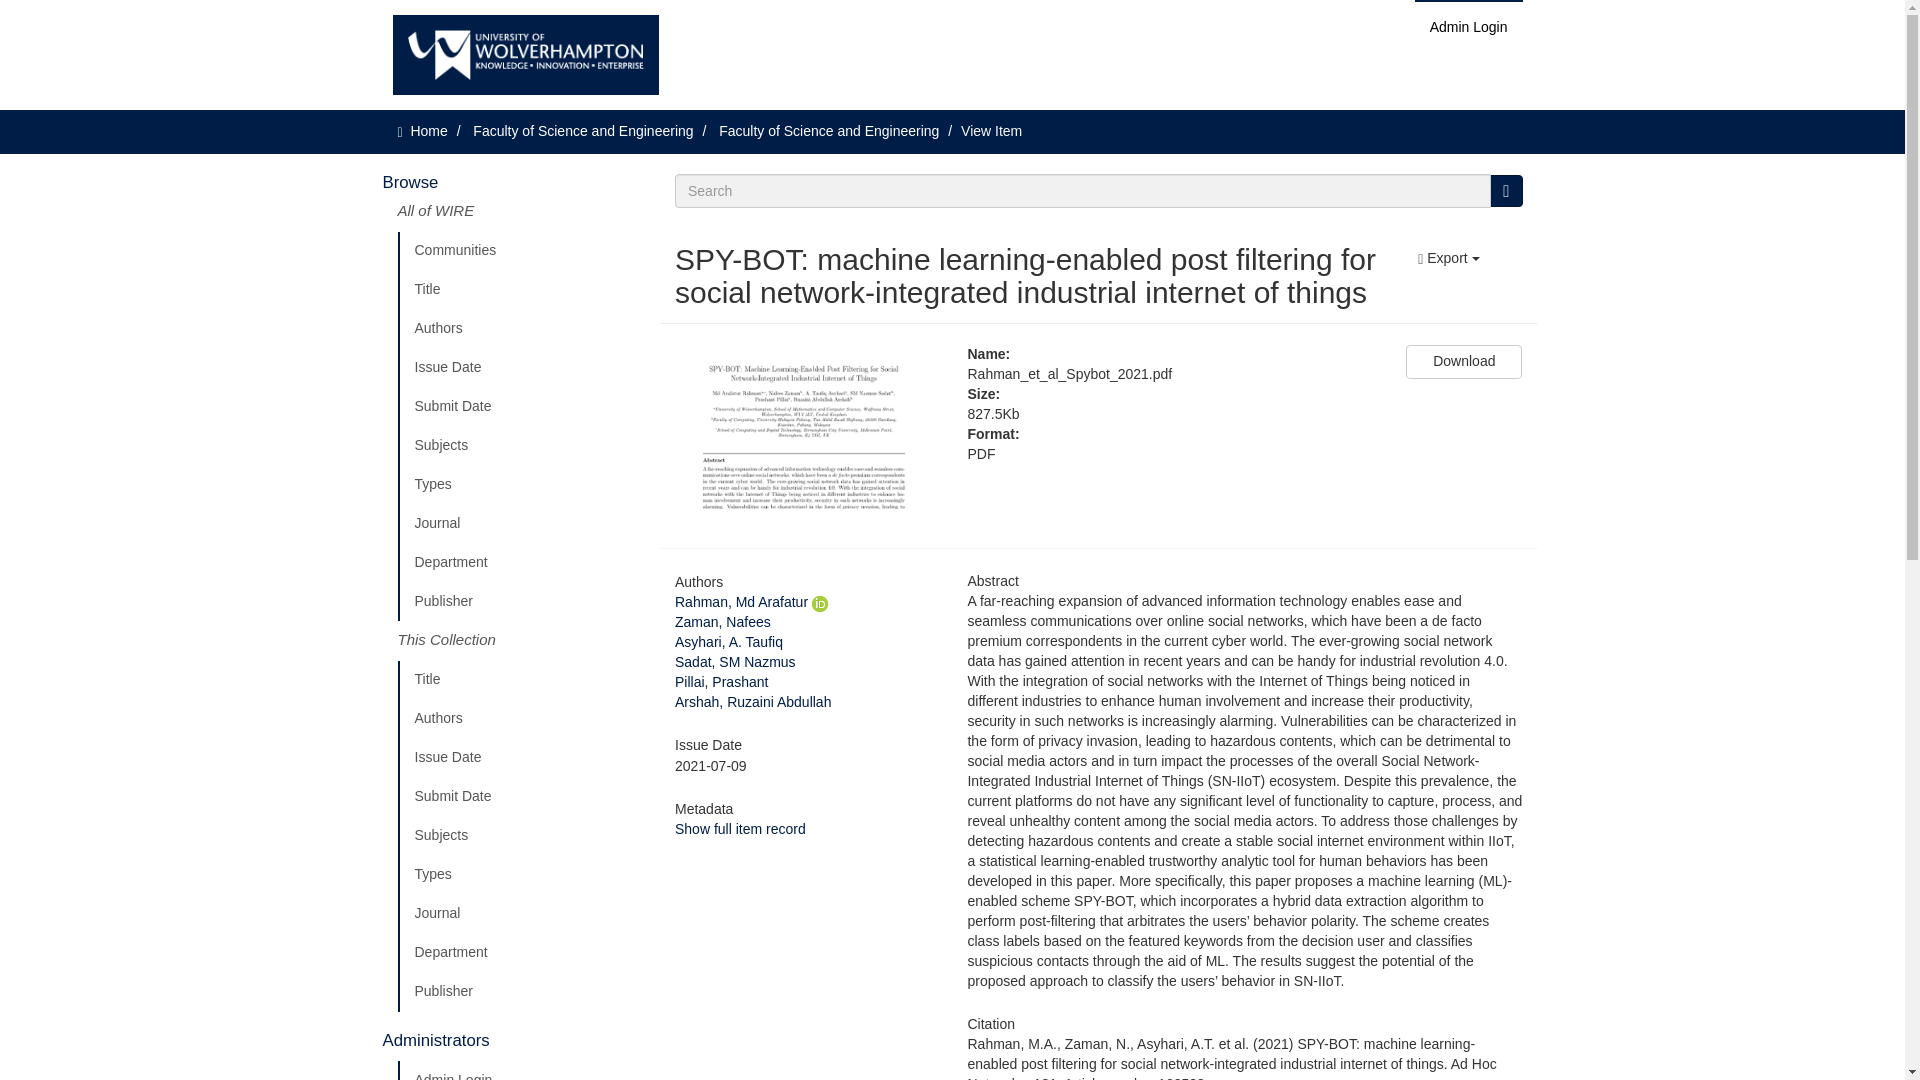 The height and width of the screenshot is (1080, 1920). Describe the element at coordinates (1468, 26) in the screenshot. I see `Admin Login` at that location.